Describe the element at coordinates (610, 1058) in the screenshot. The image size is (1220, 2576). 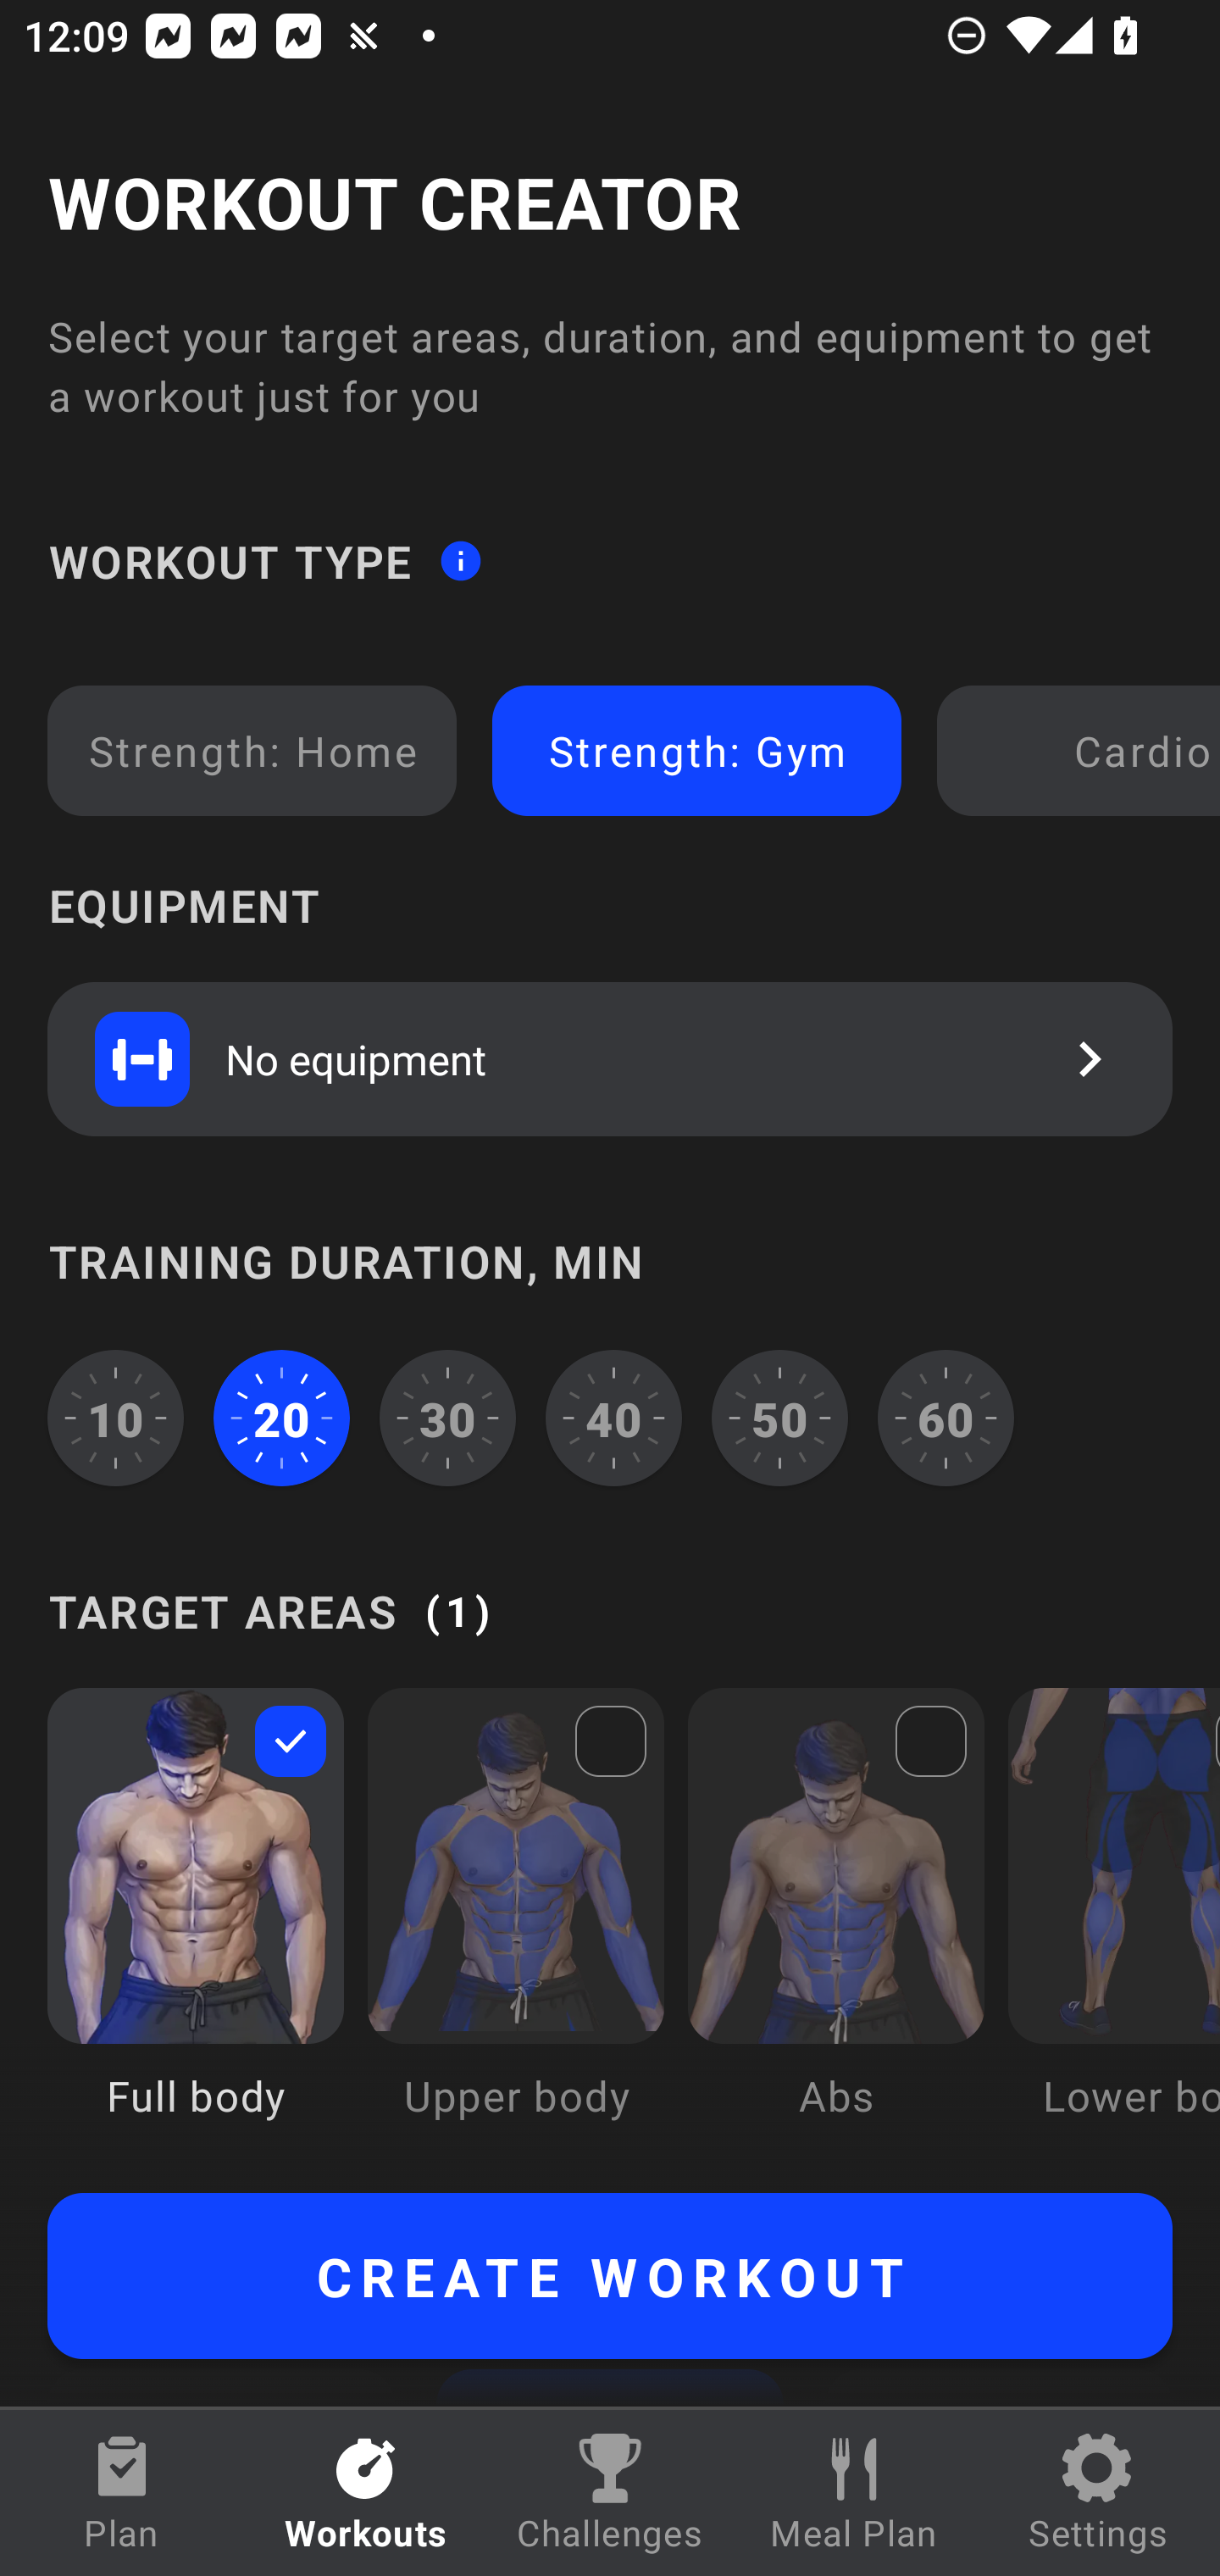
I see `No equipment` at that location.